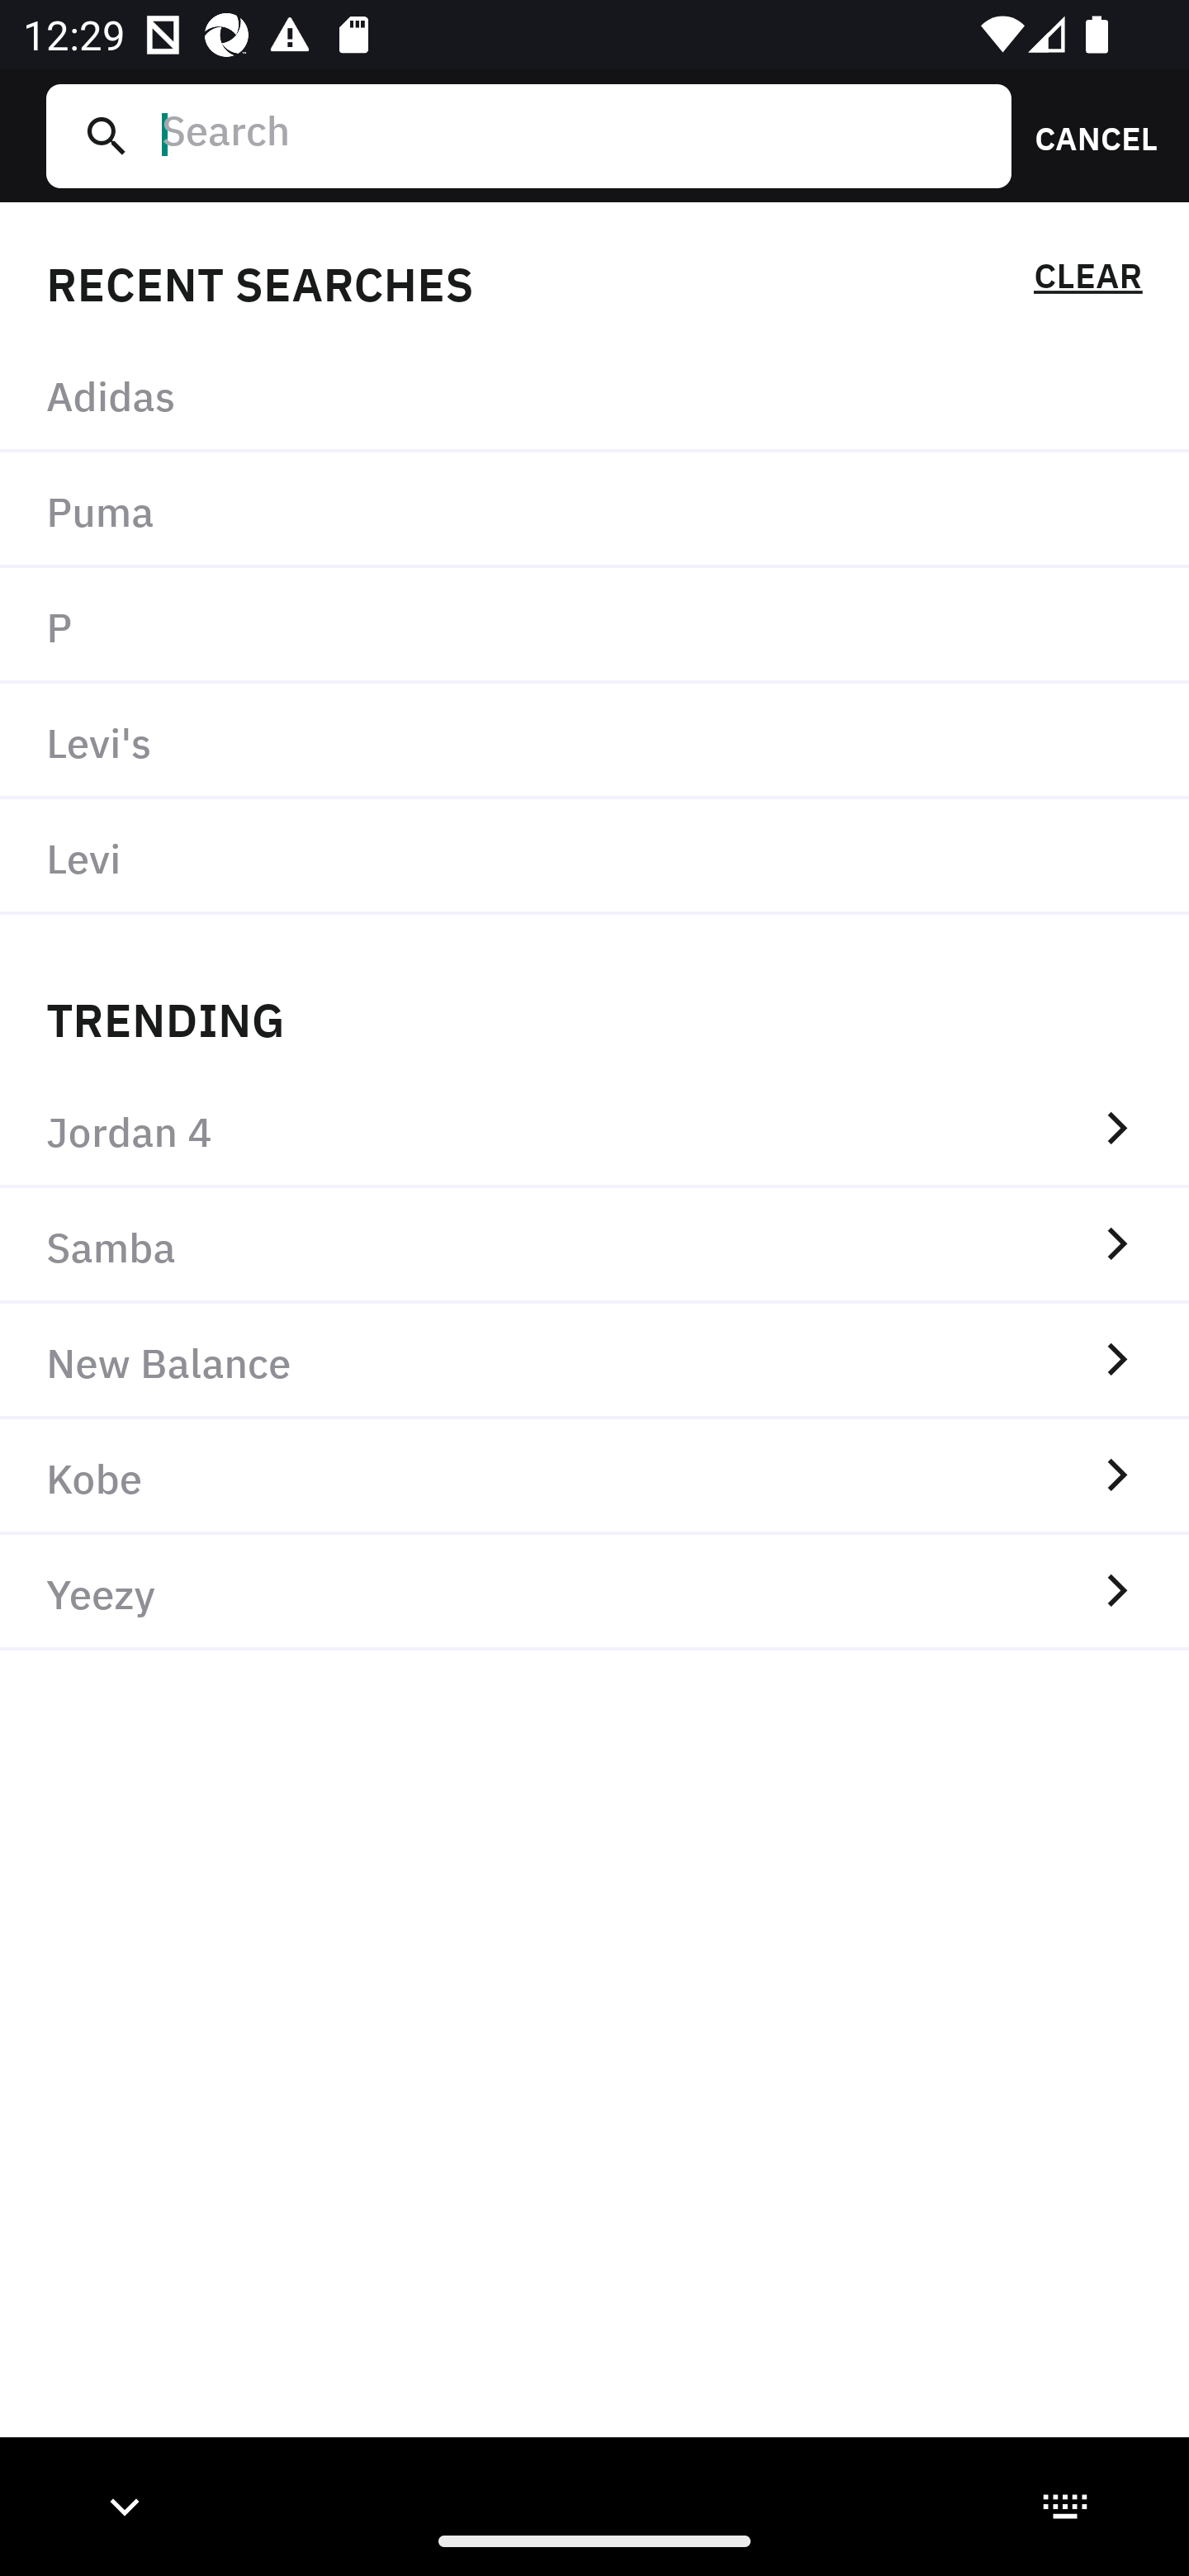  I want to click on Kobe , so click(594, 1477).